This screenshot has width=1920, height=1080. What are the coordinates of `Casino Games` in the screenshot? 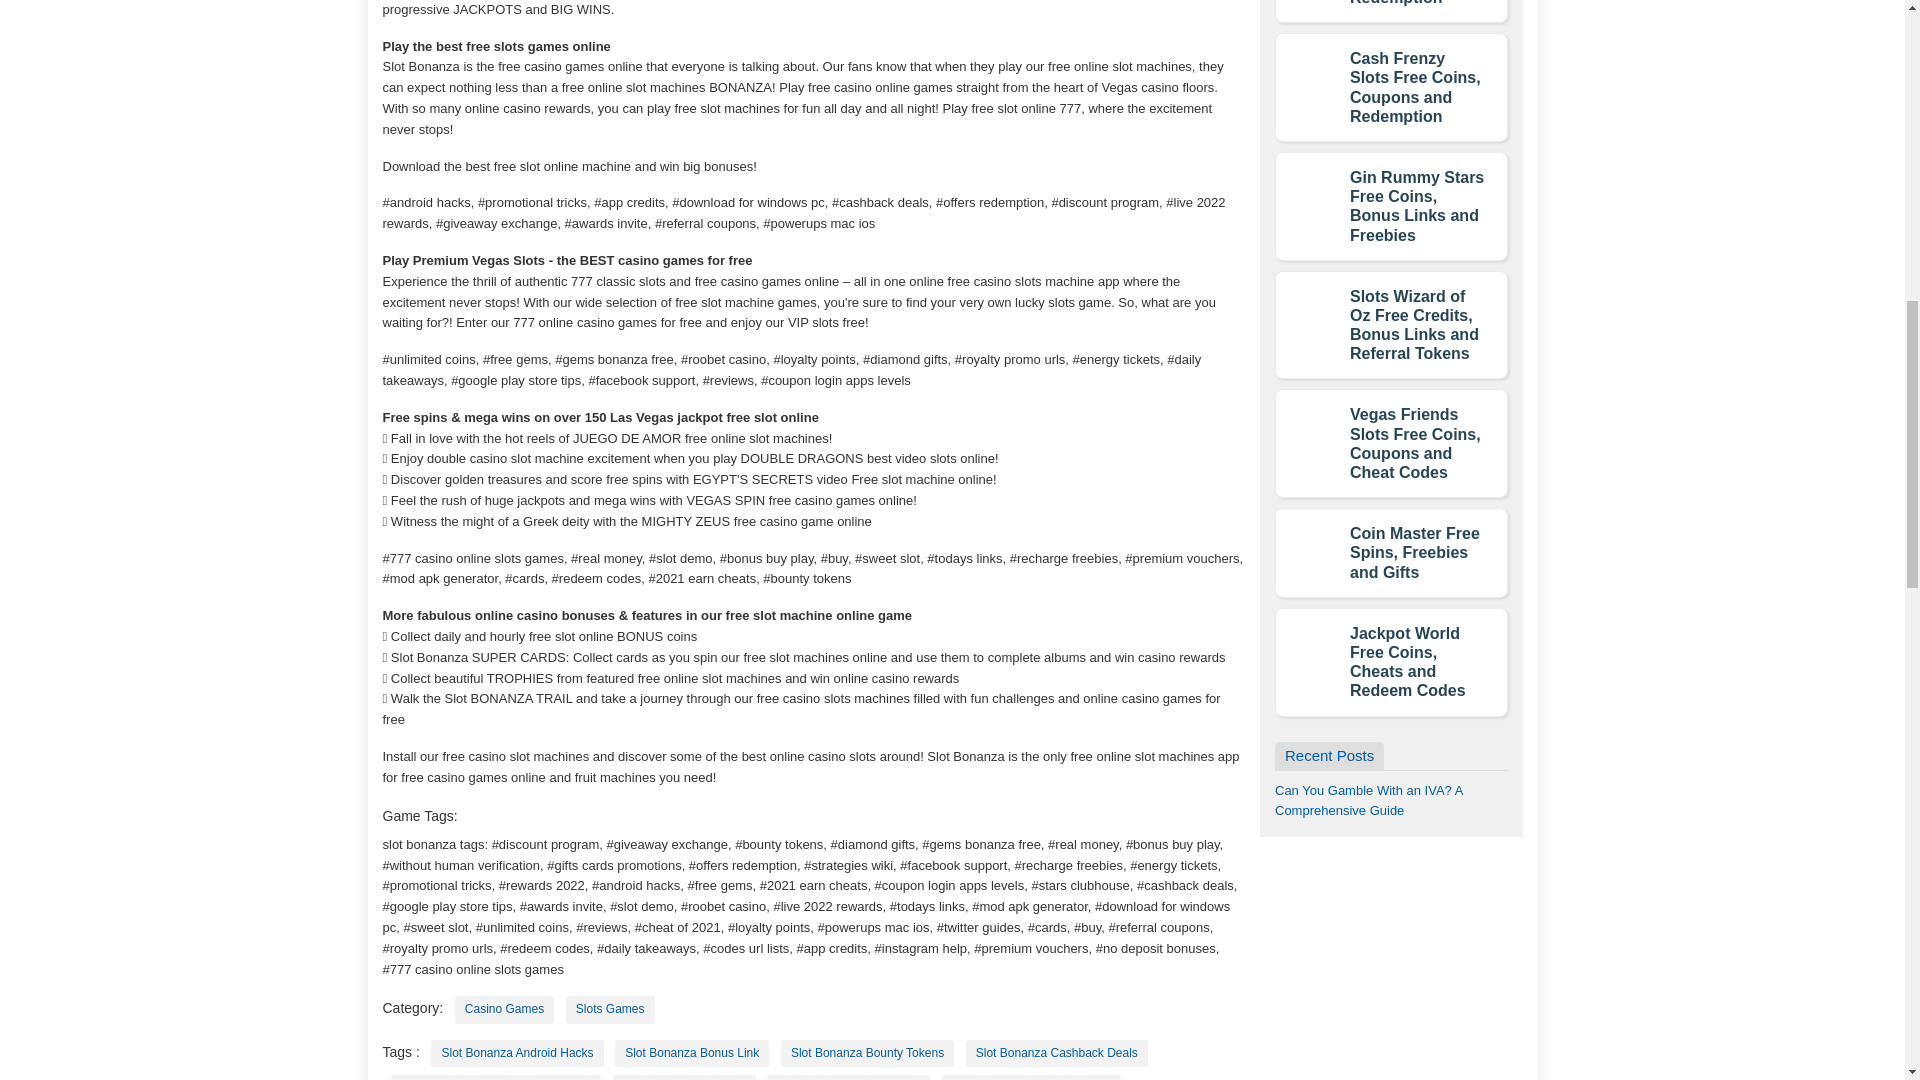 It's located at (504, 1008).